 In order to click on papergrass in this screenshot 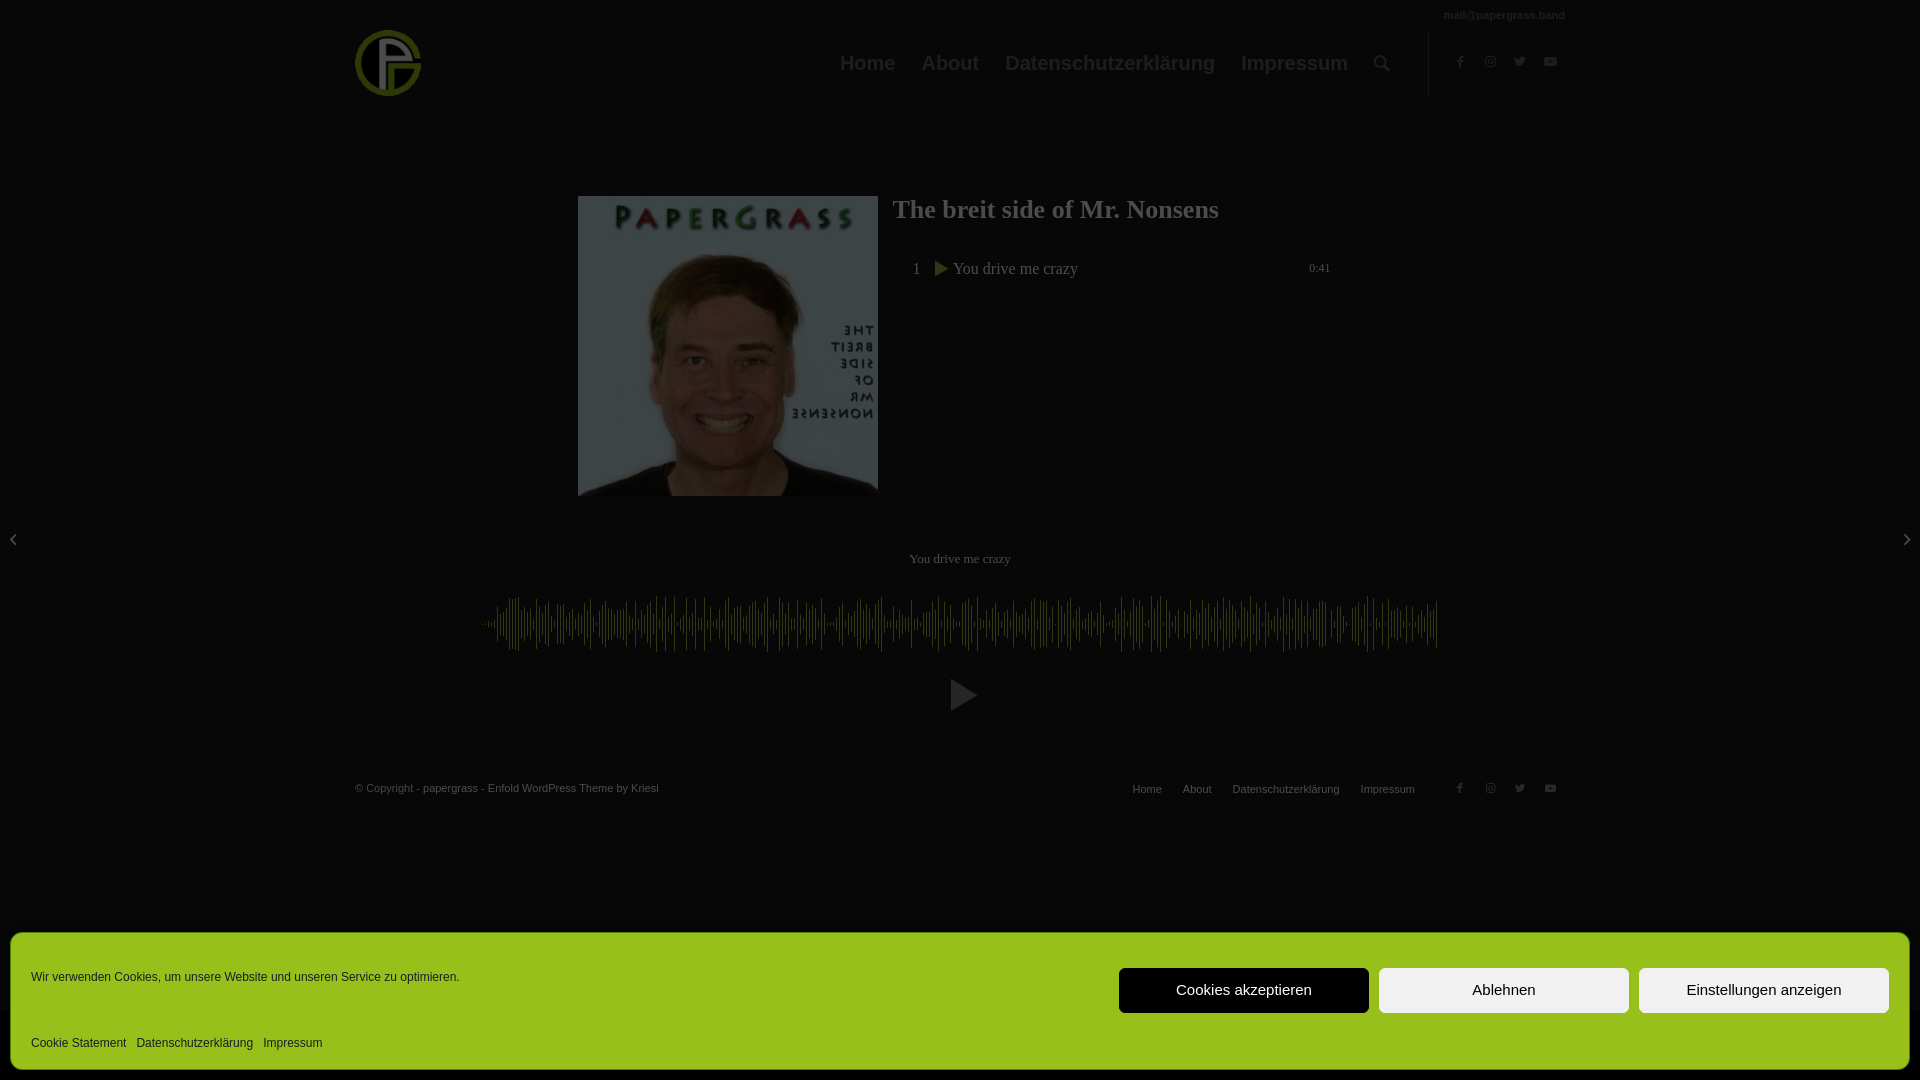, I will do `click(450, 788)`.